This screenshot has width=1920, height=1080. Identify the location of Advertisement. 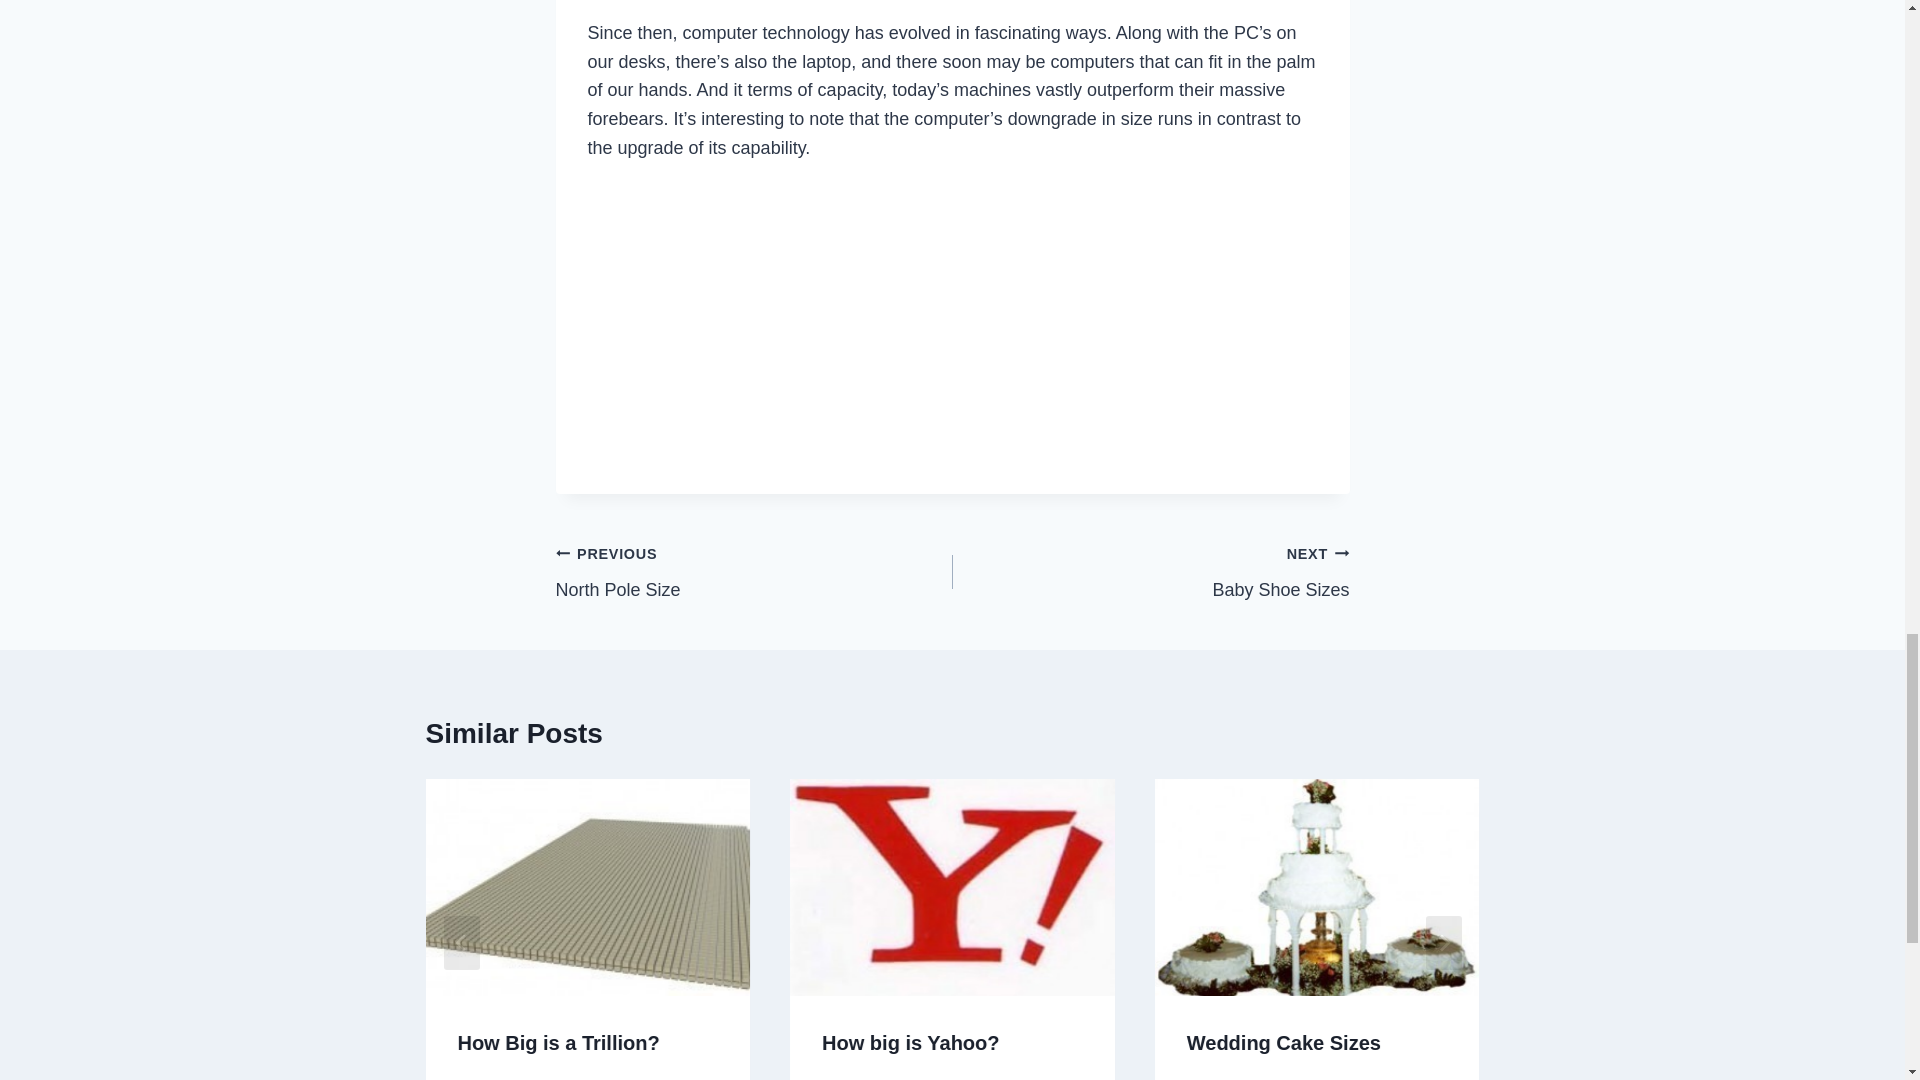
(1150, 572).